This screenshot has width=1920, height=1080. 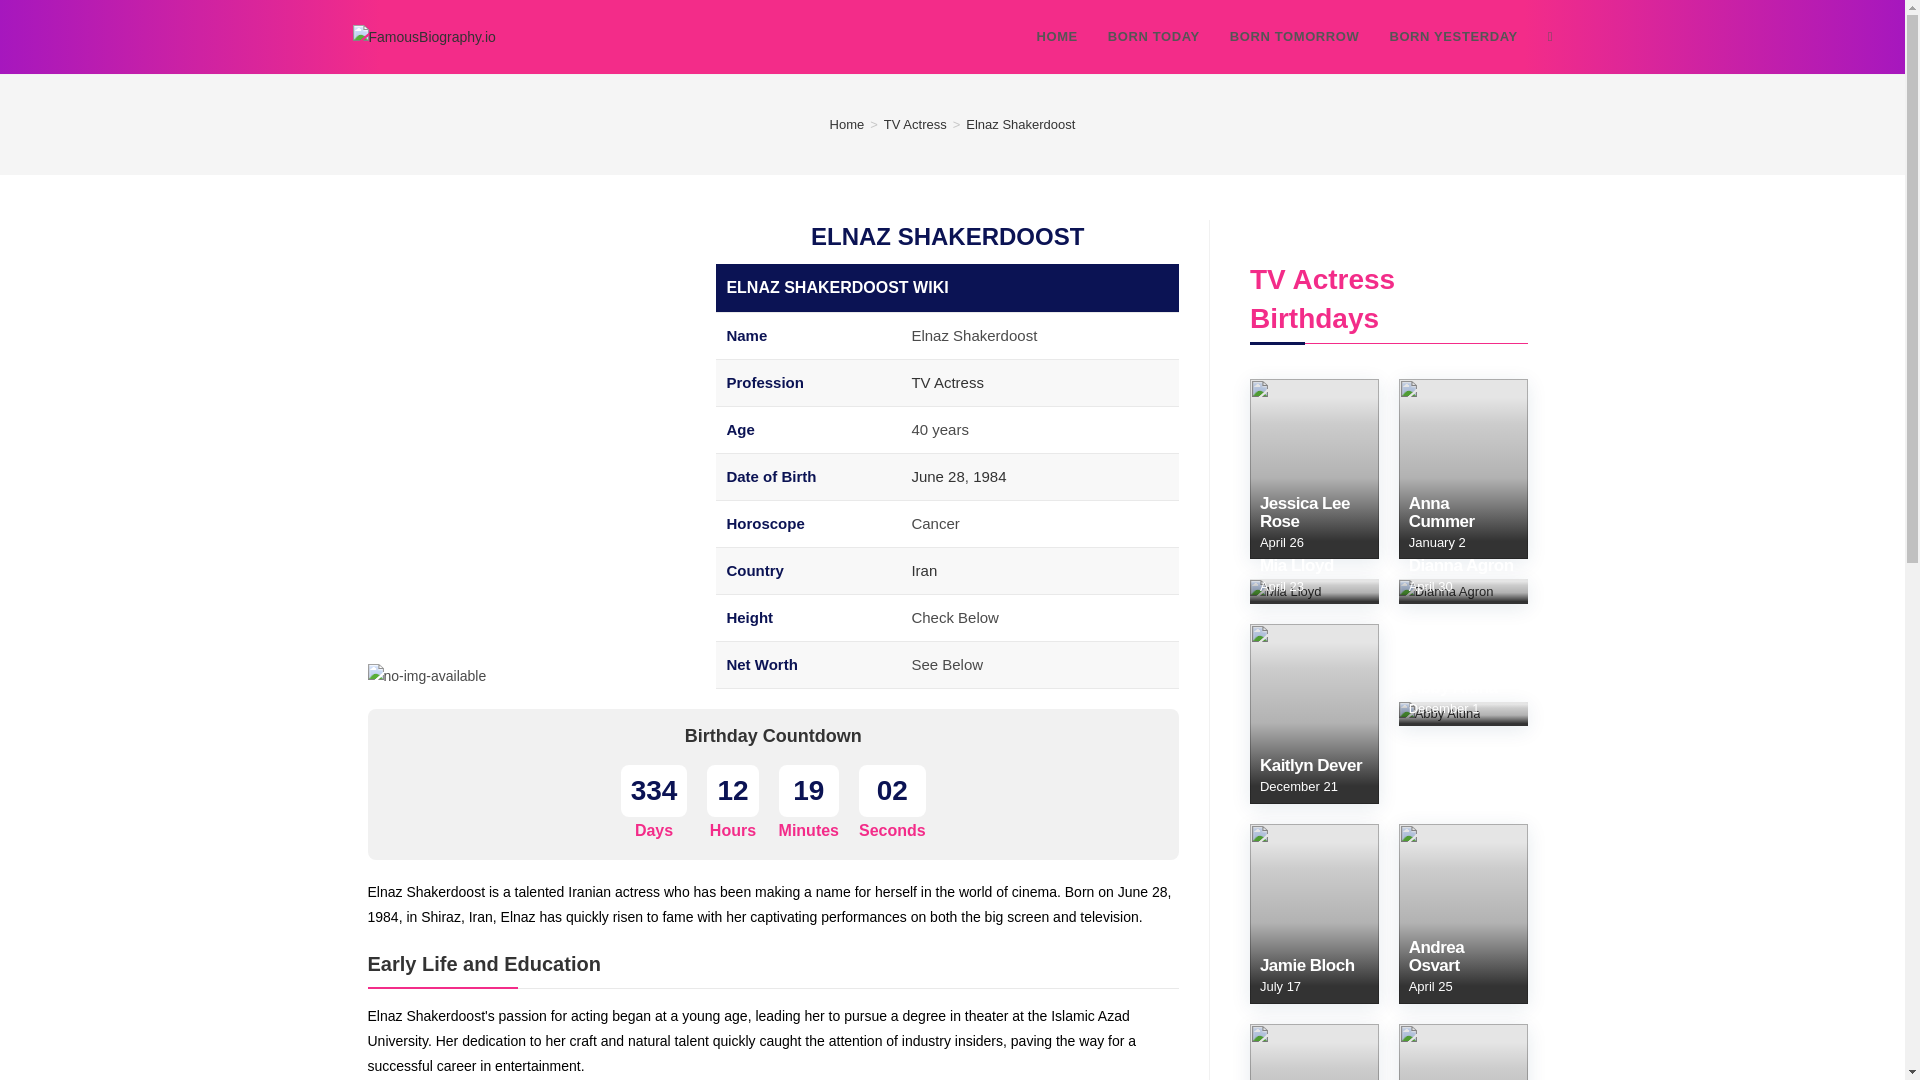 What do you see at coordinates (1294, 37) in the screenshot?
I see `BORN TOMORROW` at bounding box center [1294, 37].